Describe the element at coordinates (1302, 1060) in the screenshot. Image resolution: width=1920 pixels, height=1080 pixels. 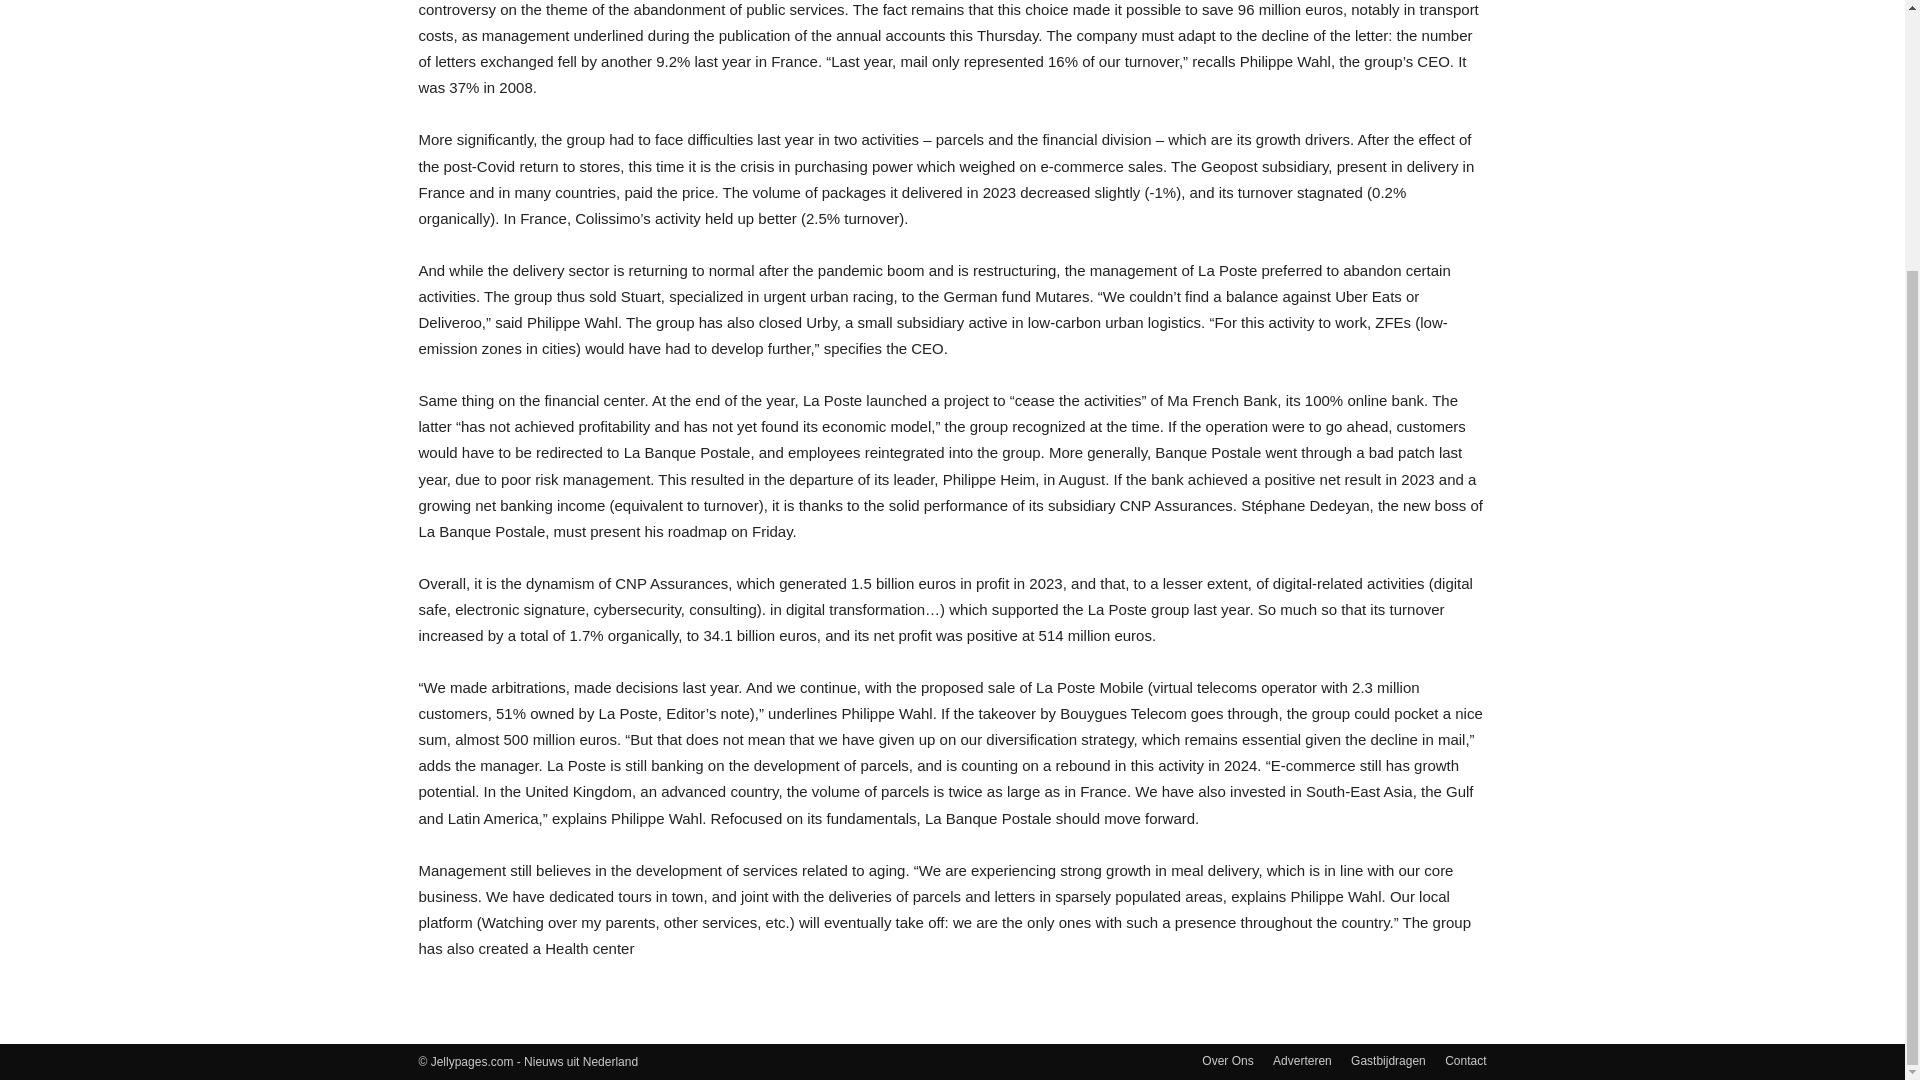
I see `Adverteren` at that location.